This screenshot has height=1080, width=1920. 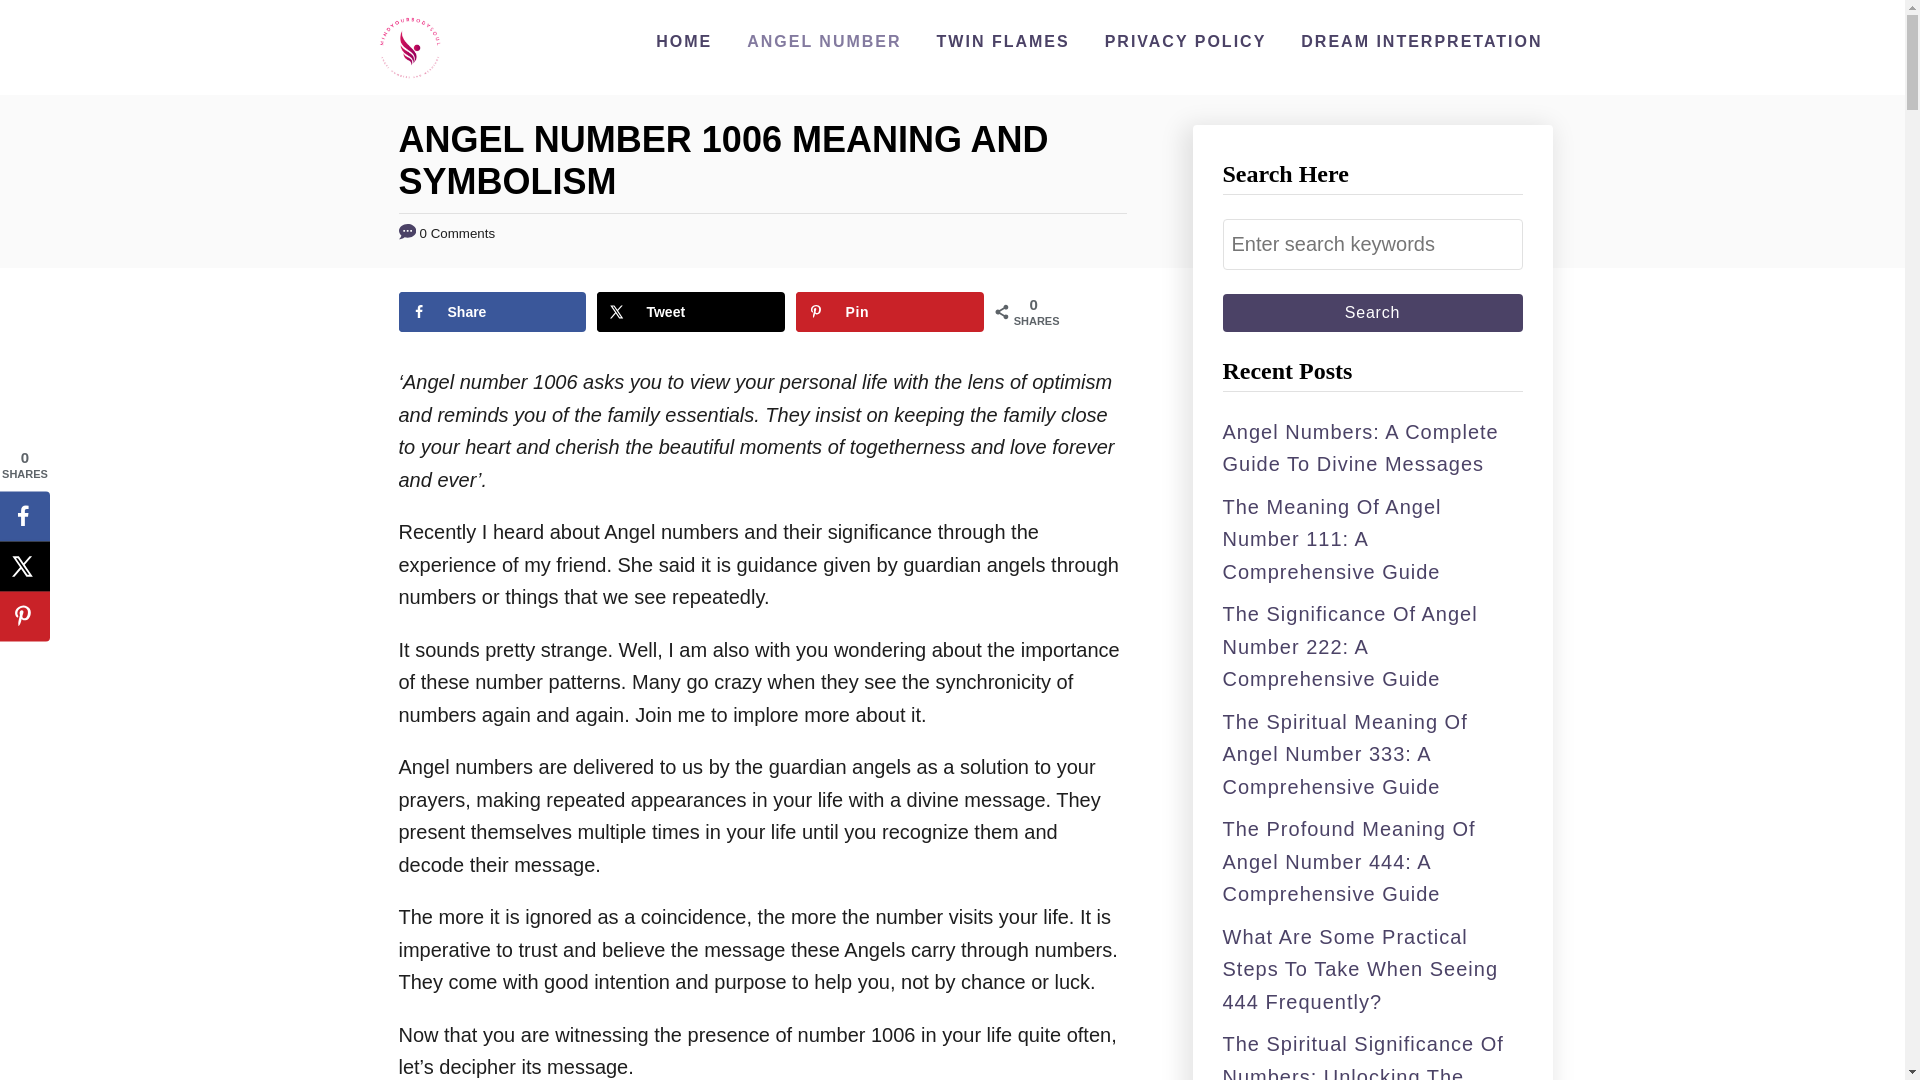 I want to click on PRIVACY POLICY, so click(x=1185, y=41).